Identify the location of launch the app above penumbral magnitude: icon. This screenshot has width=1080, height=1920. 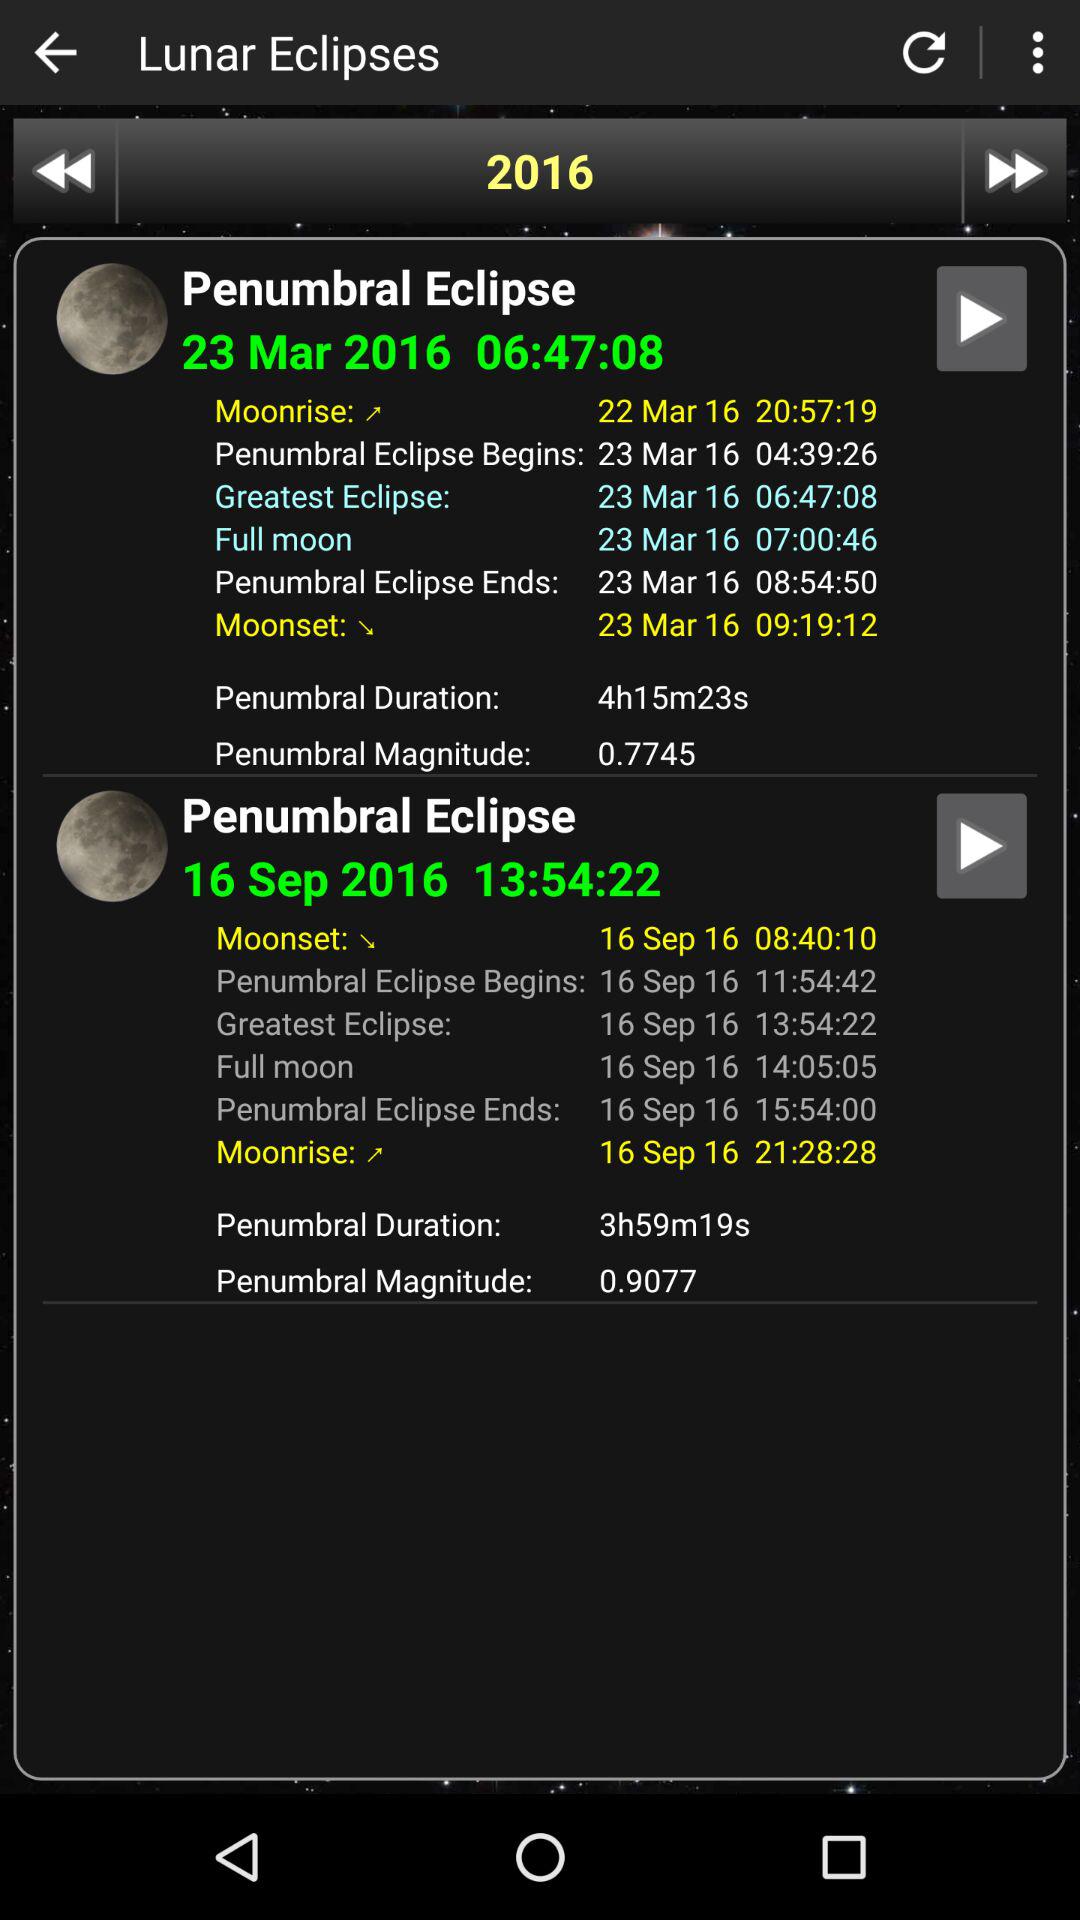
(738, 696).